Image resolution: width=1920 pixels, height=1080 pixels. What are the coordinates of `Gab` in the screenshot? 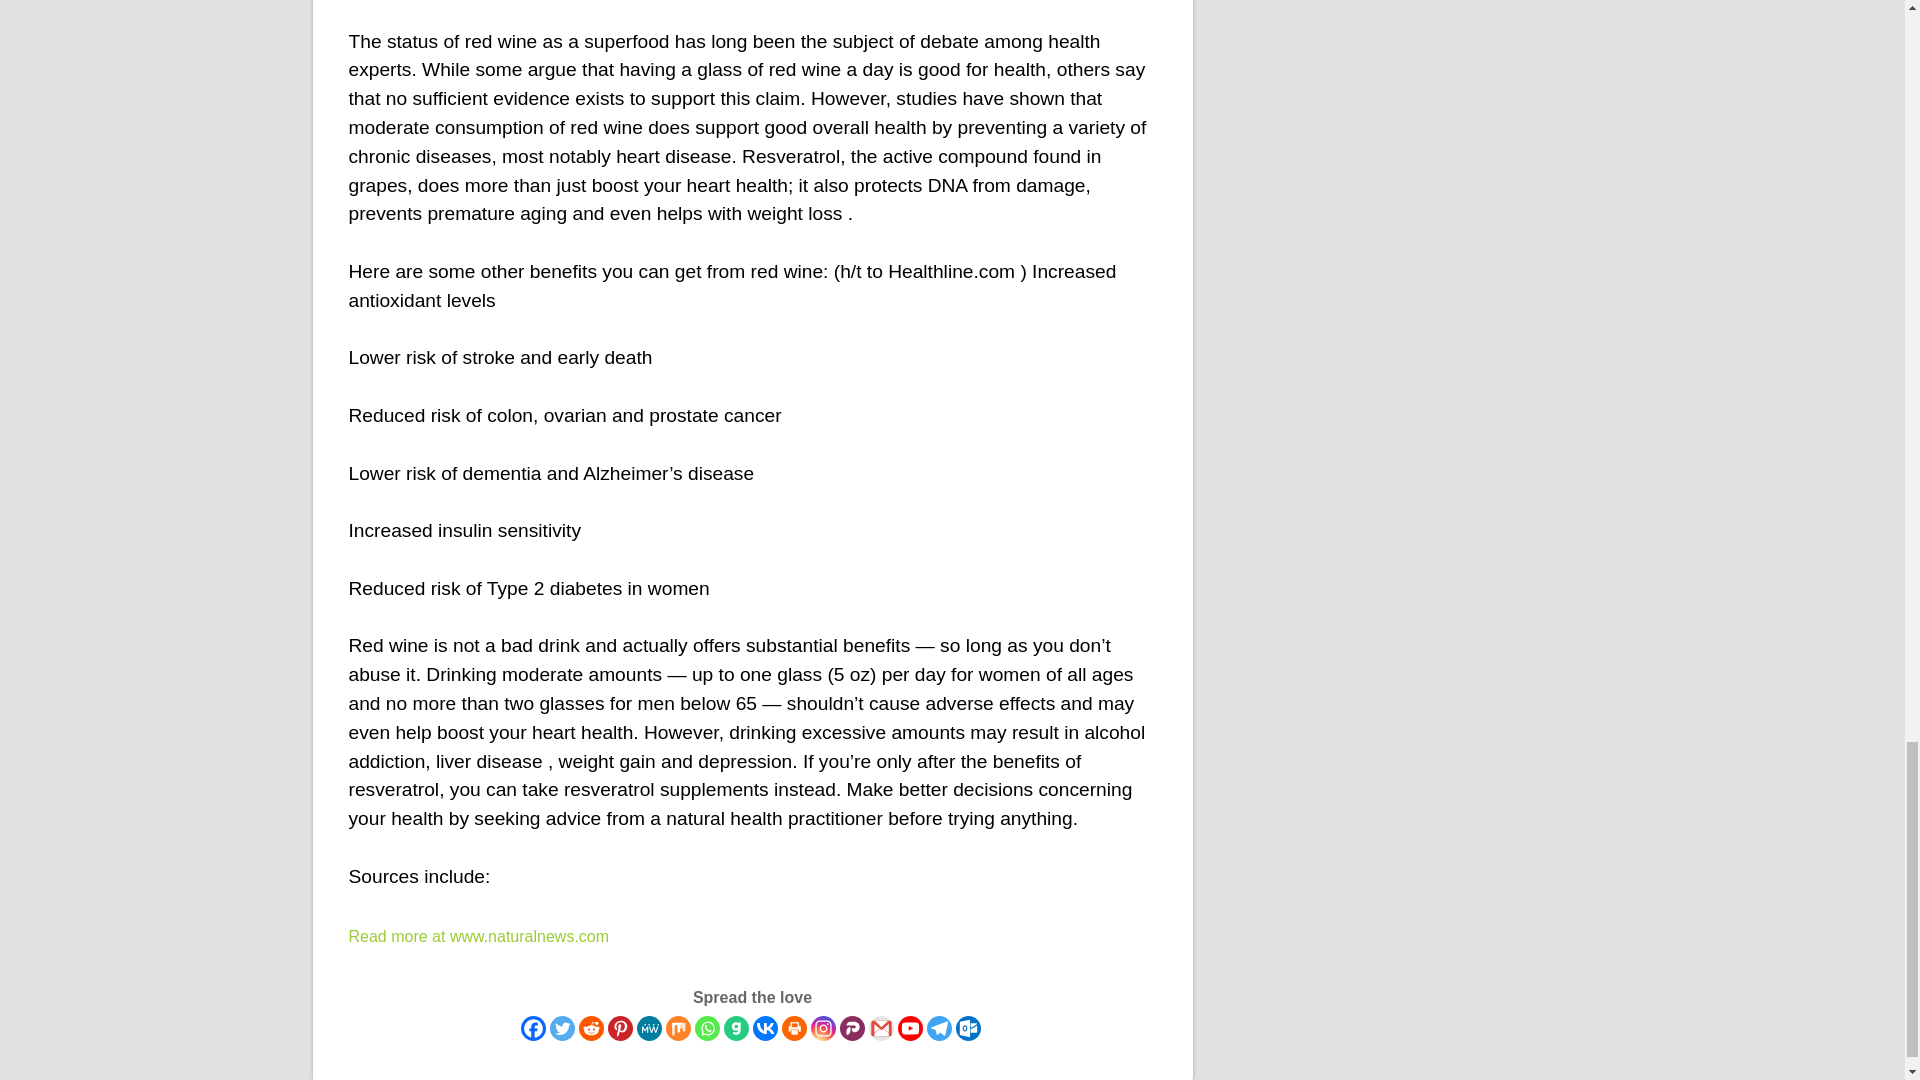 It's located at (736, 1028).